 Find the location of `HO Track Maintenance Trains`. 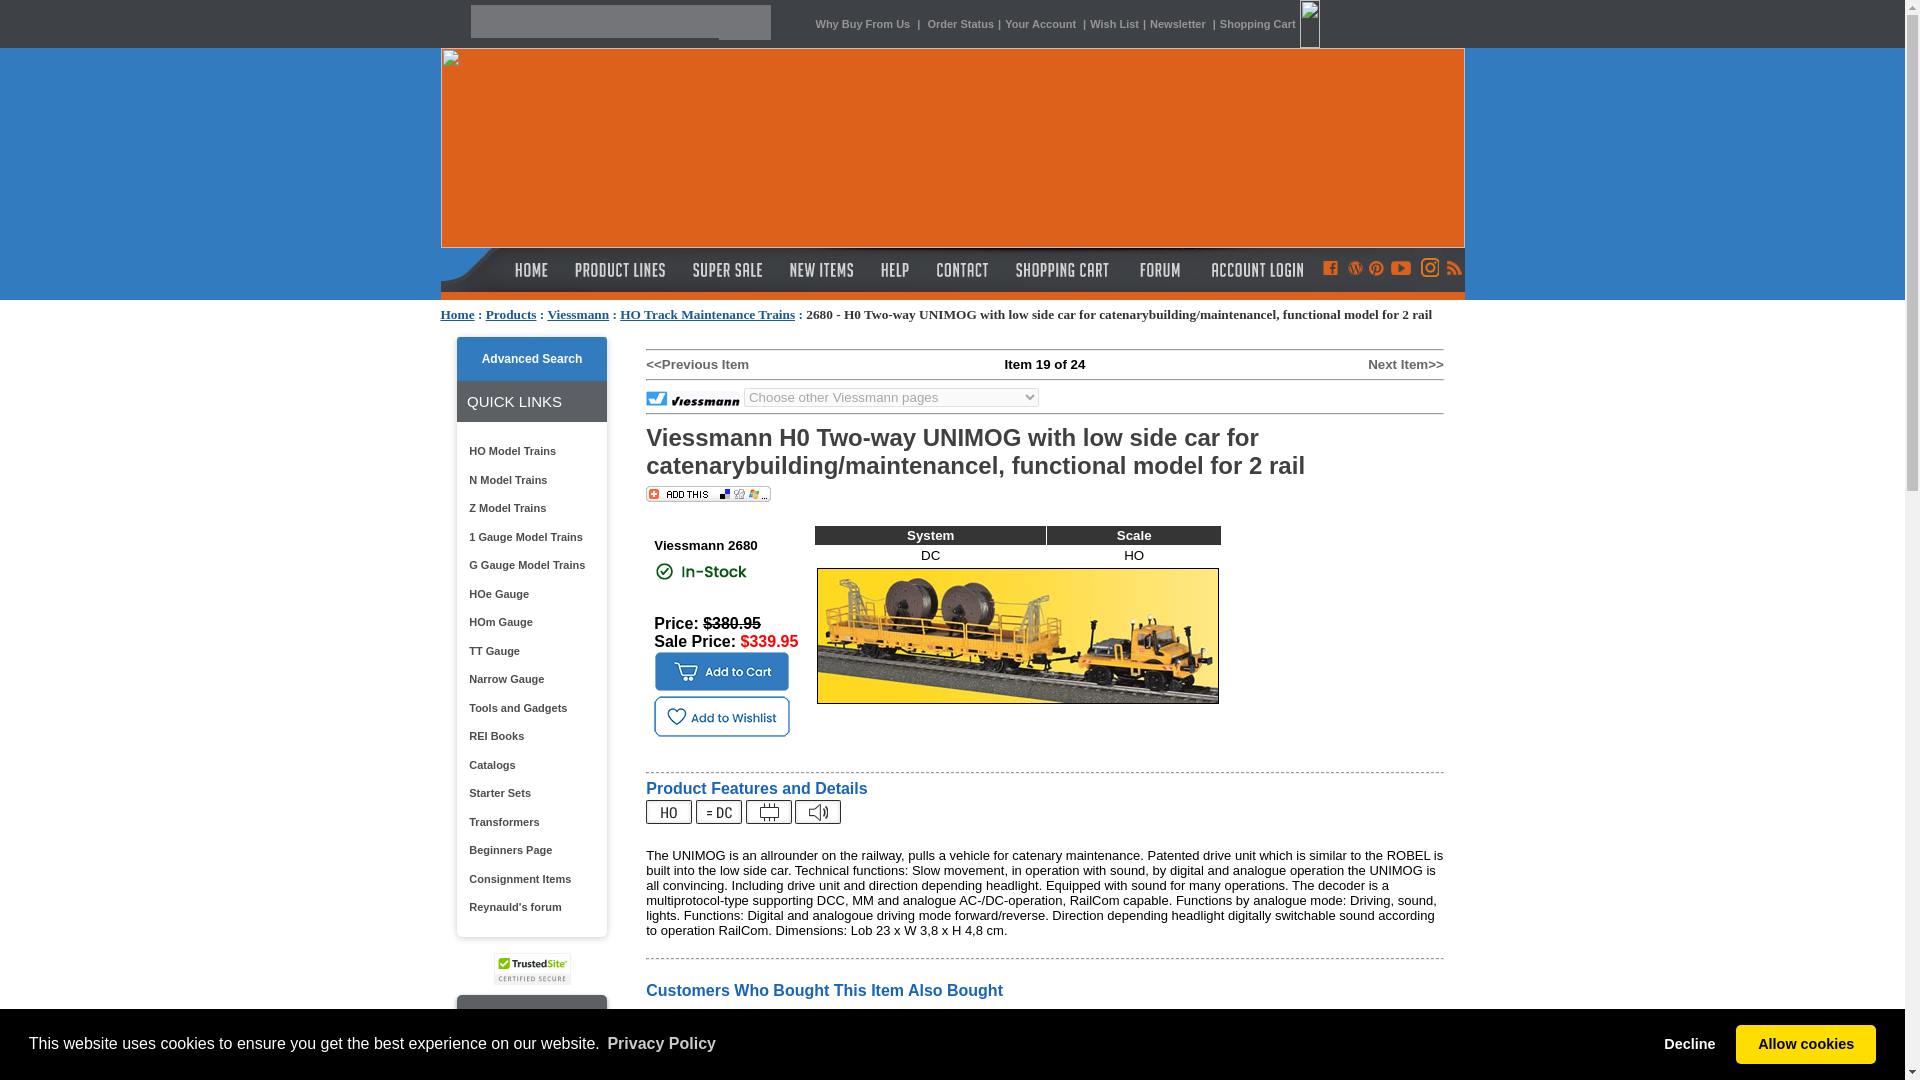

HO Track Maintenance Trains is located at coordinates (707, 314).